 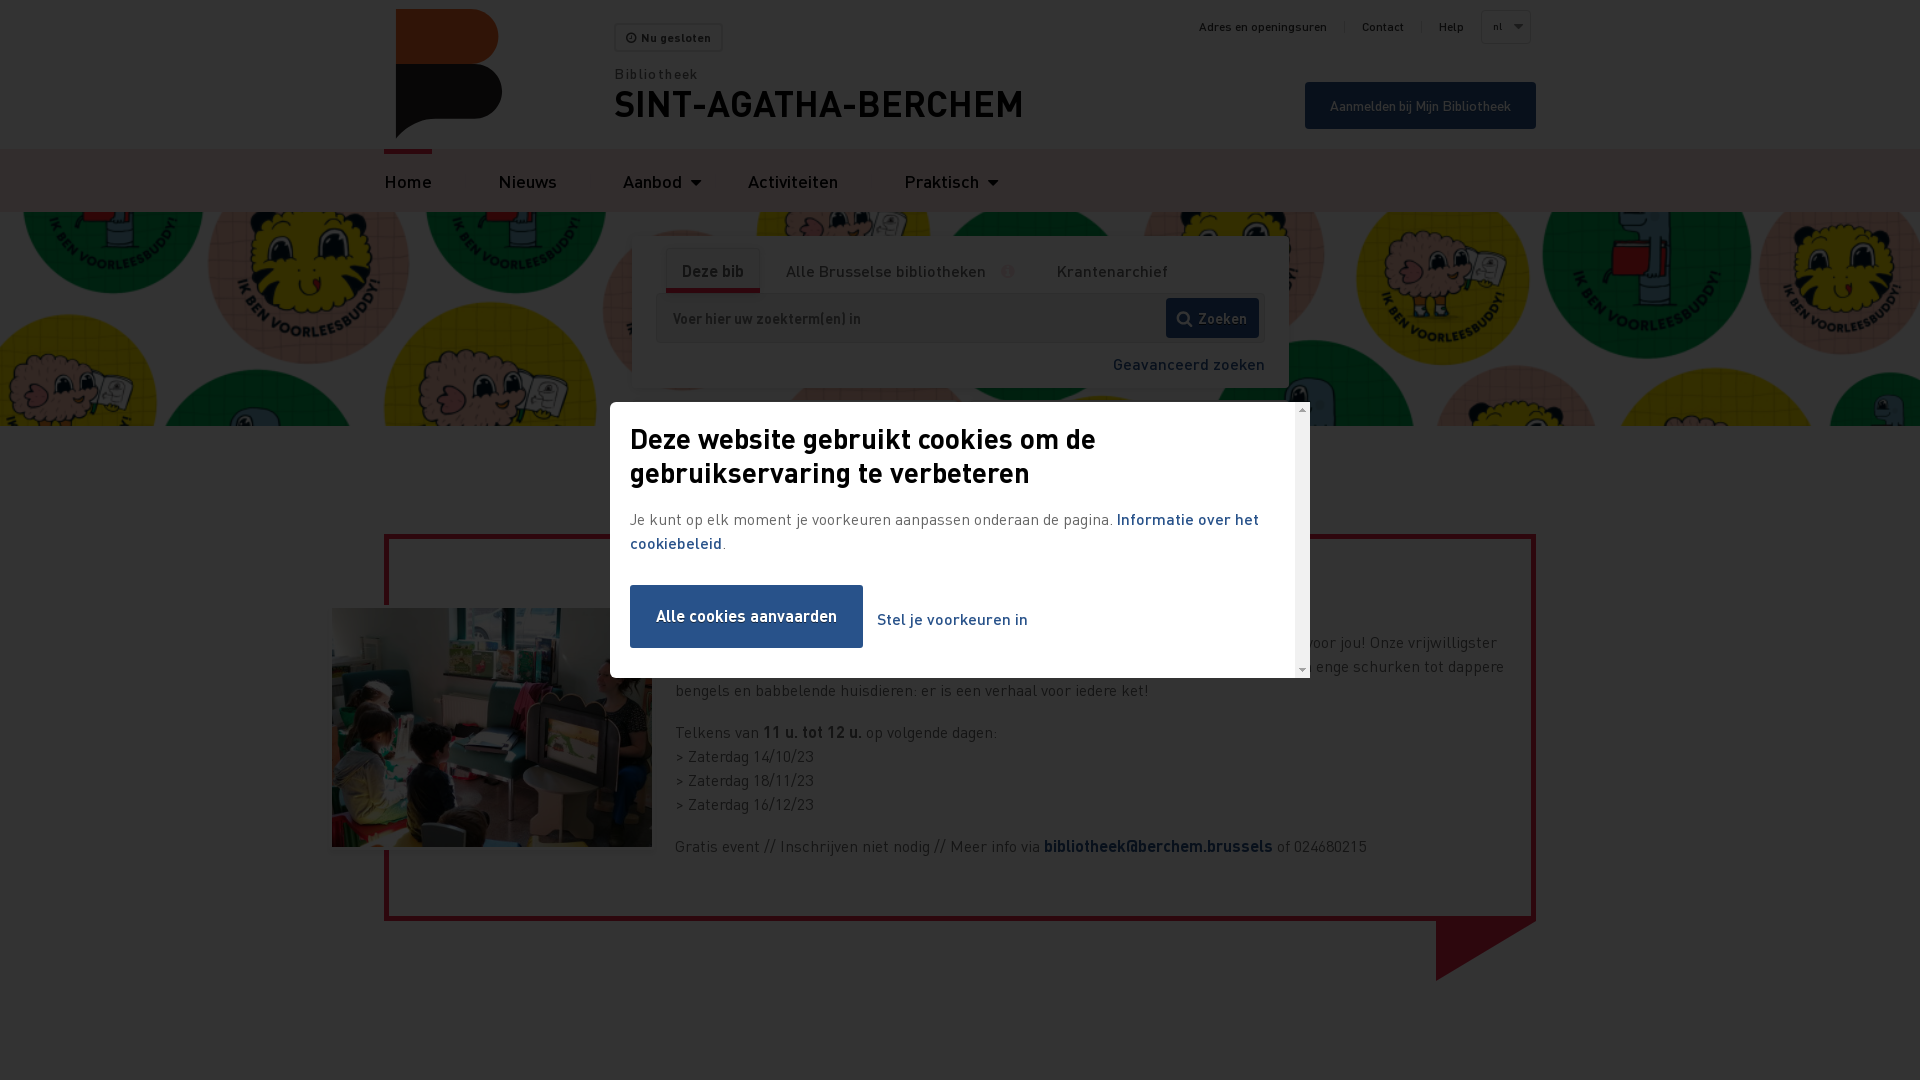 What do you see at coordinates (1014, 271) in the screenshot?
I see `Meer informatie` at bounding box center [1014, 271].